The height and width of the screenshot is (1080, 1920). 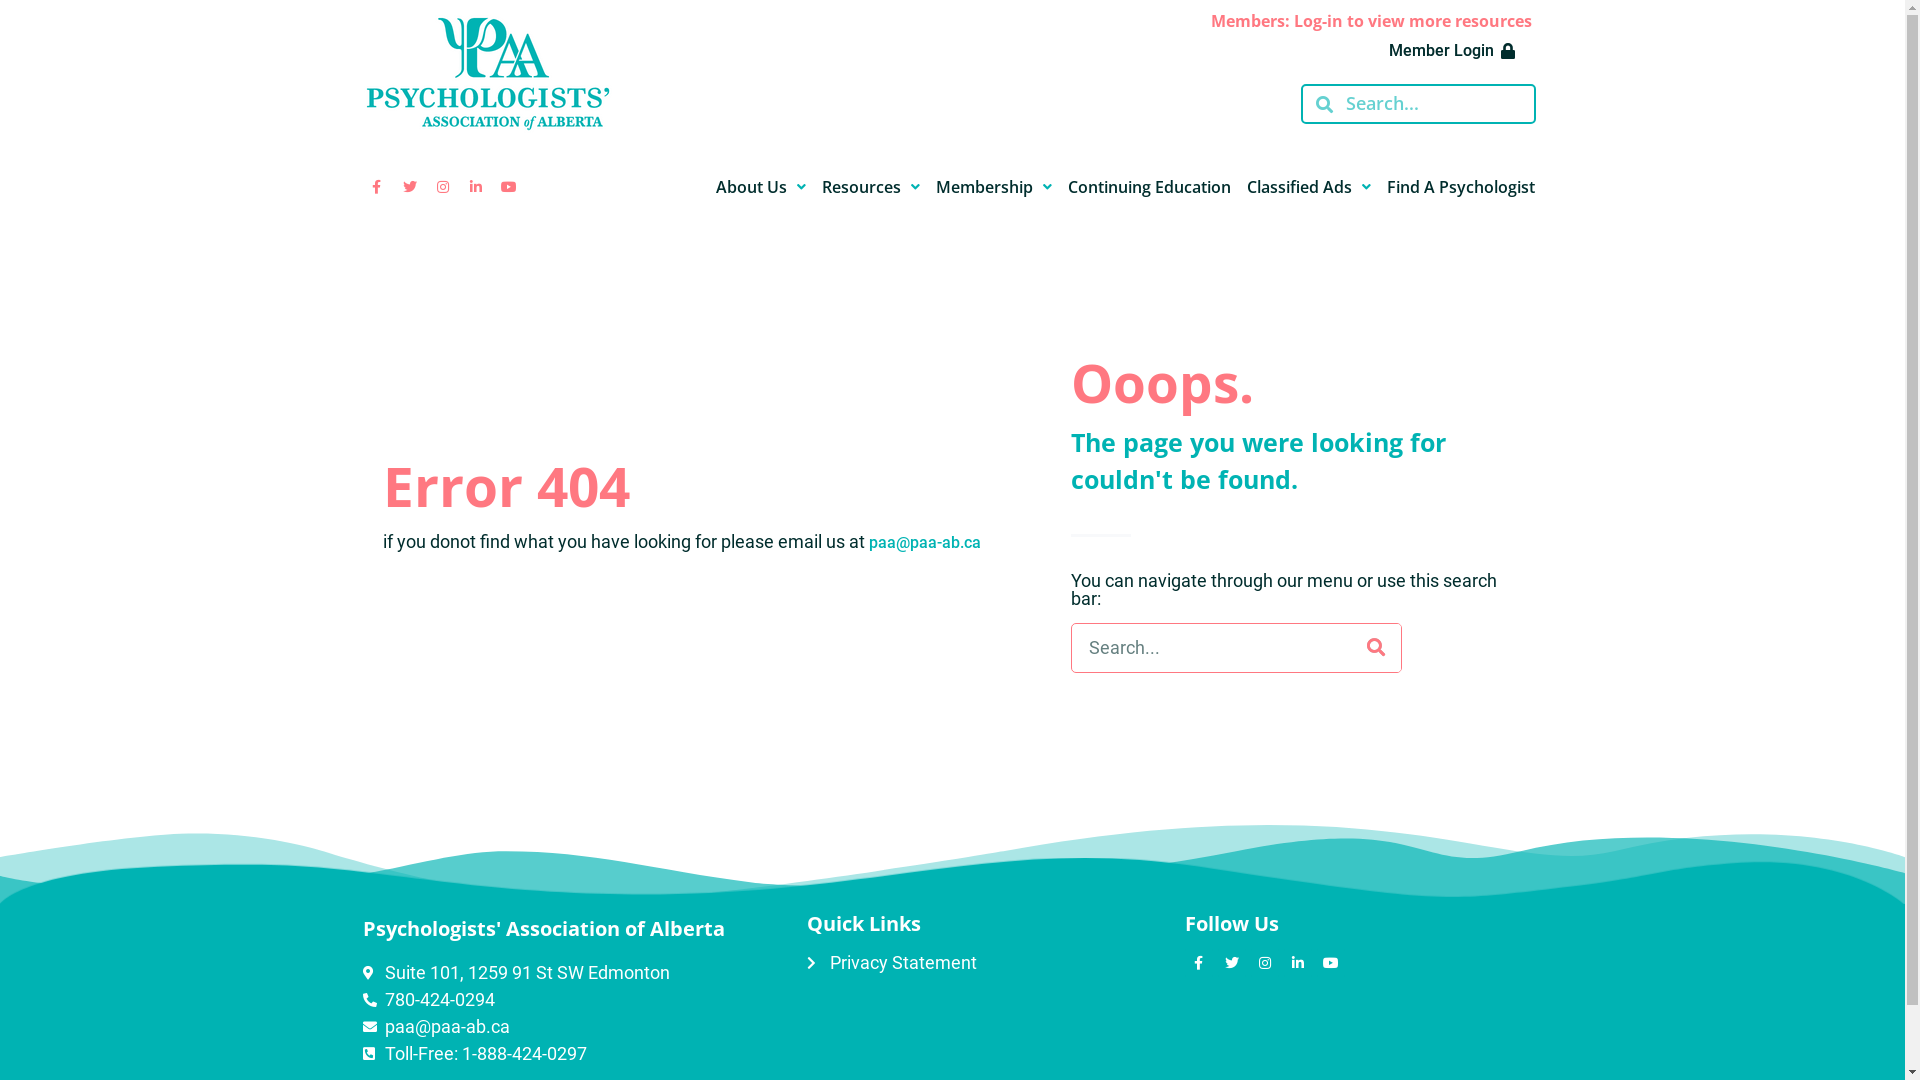 What do you see at coordinates (1308, 187) in the screenshot?
I see `Classified Ads` at bounding box center [1308, 187].